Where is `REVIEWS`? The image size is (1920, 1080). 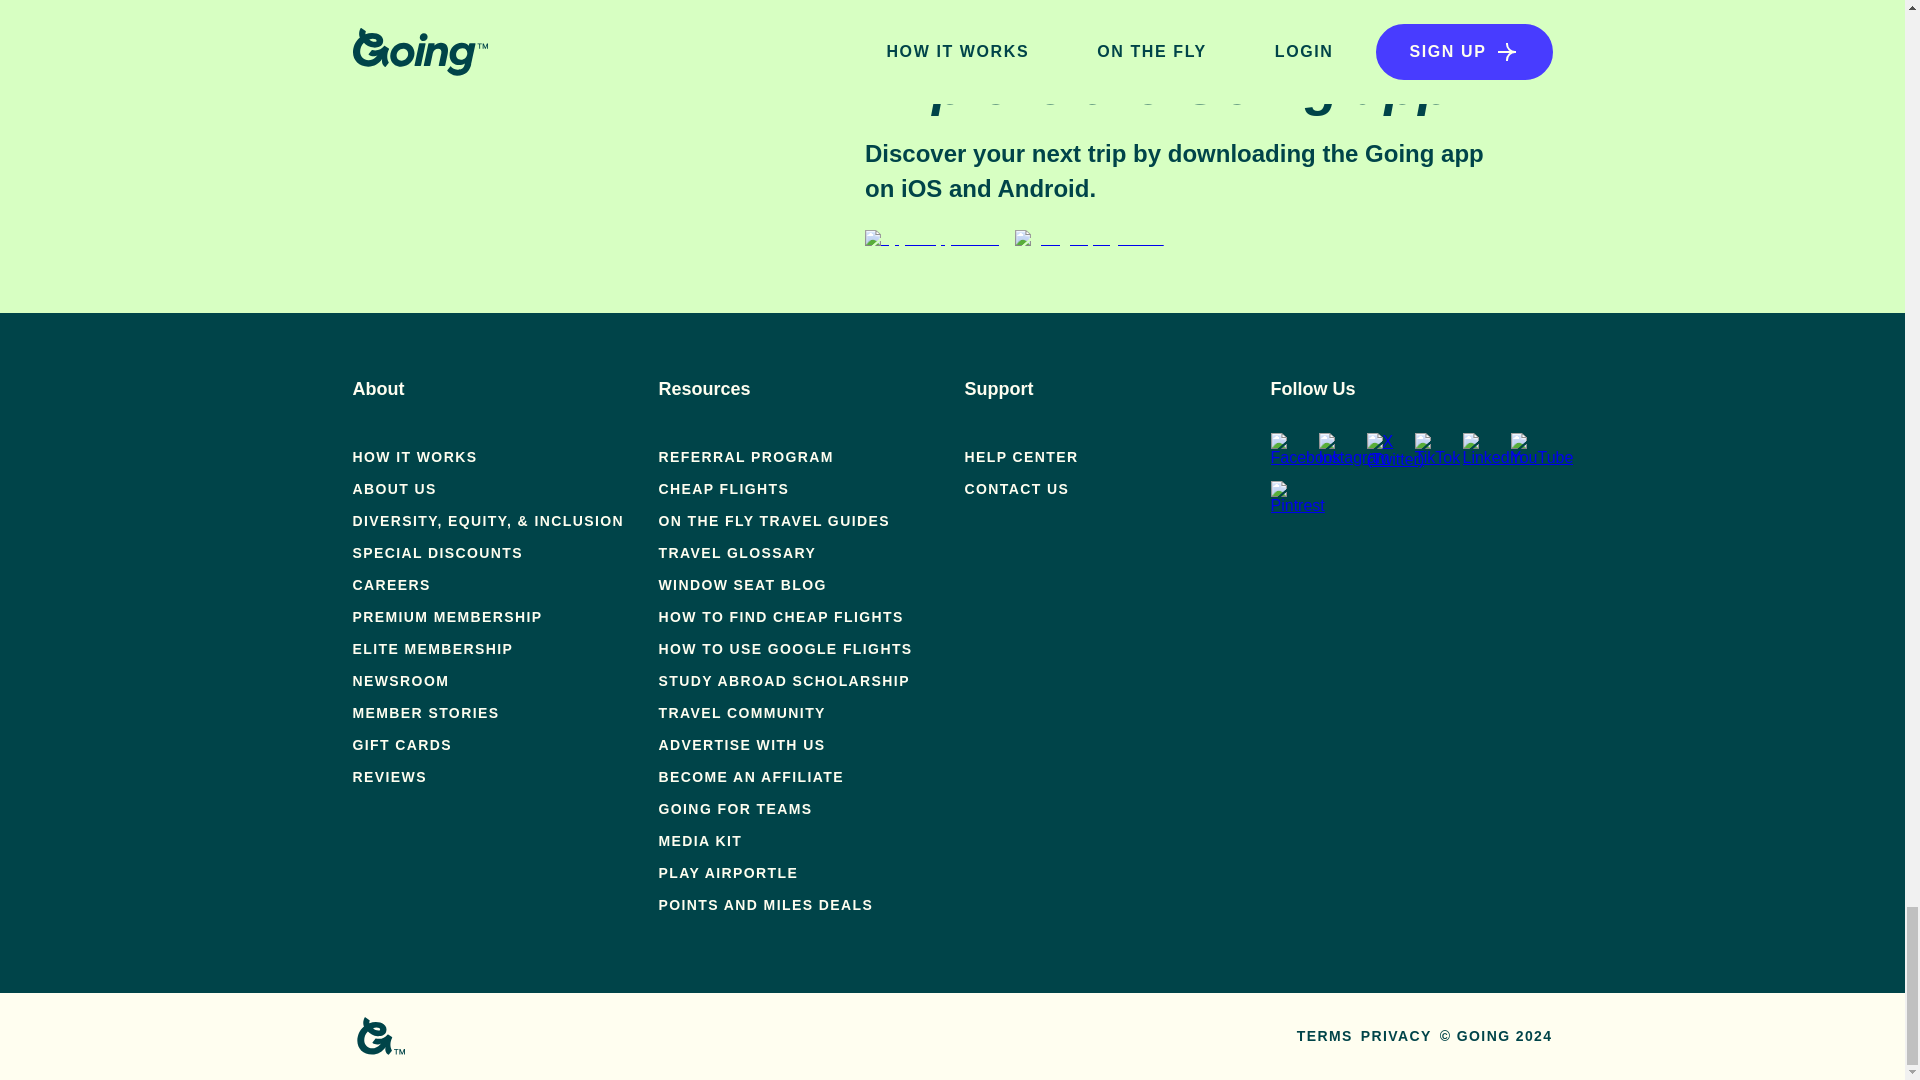 REVIEWS is located at coordinates (388, 776).